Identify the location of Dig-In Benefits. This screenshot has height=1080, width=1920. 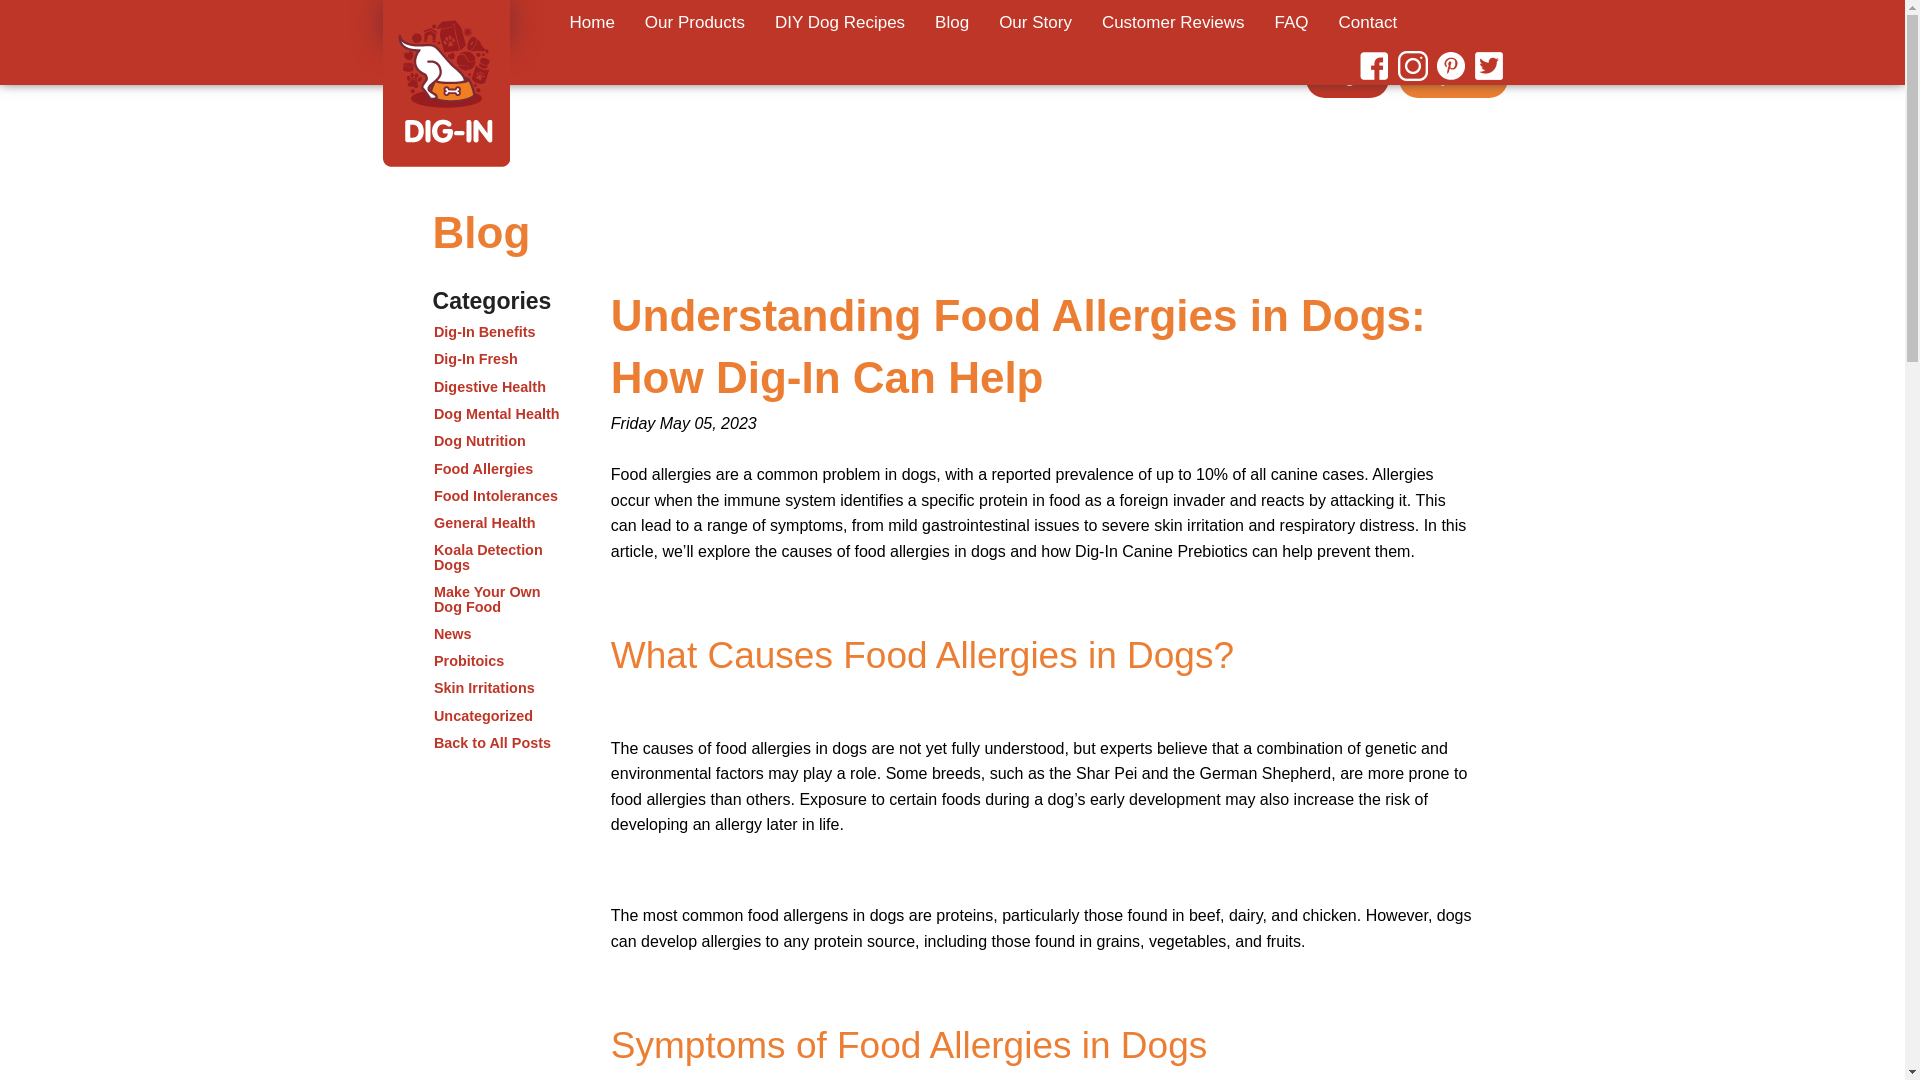
(502, 334).